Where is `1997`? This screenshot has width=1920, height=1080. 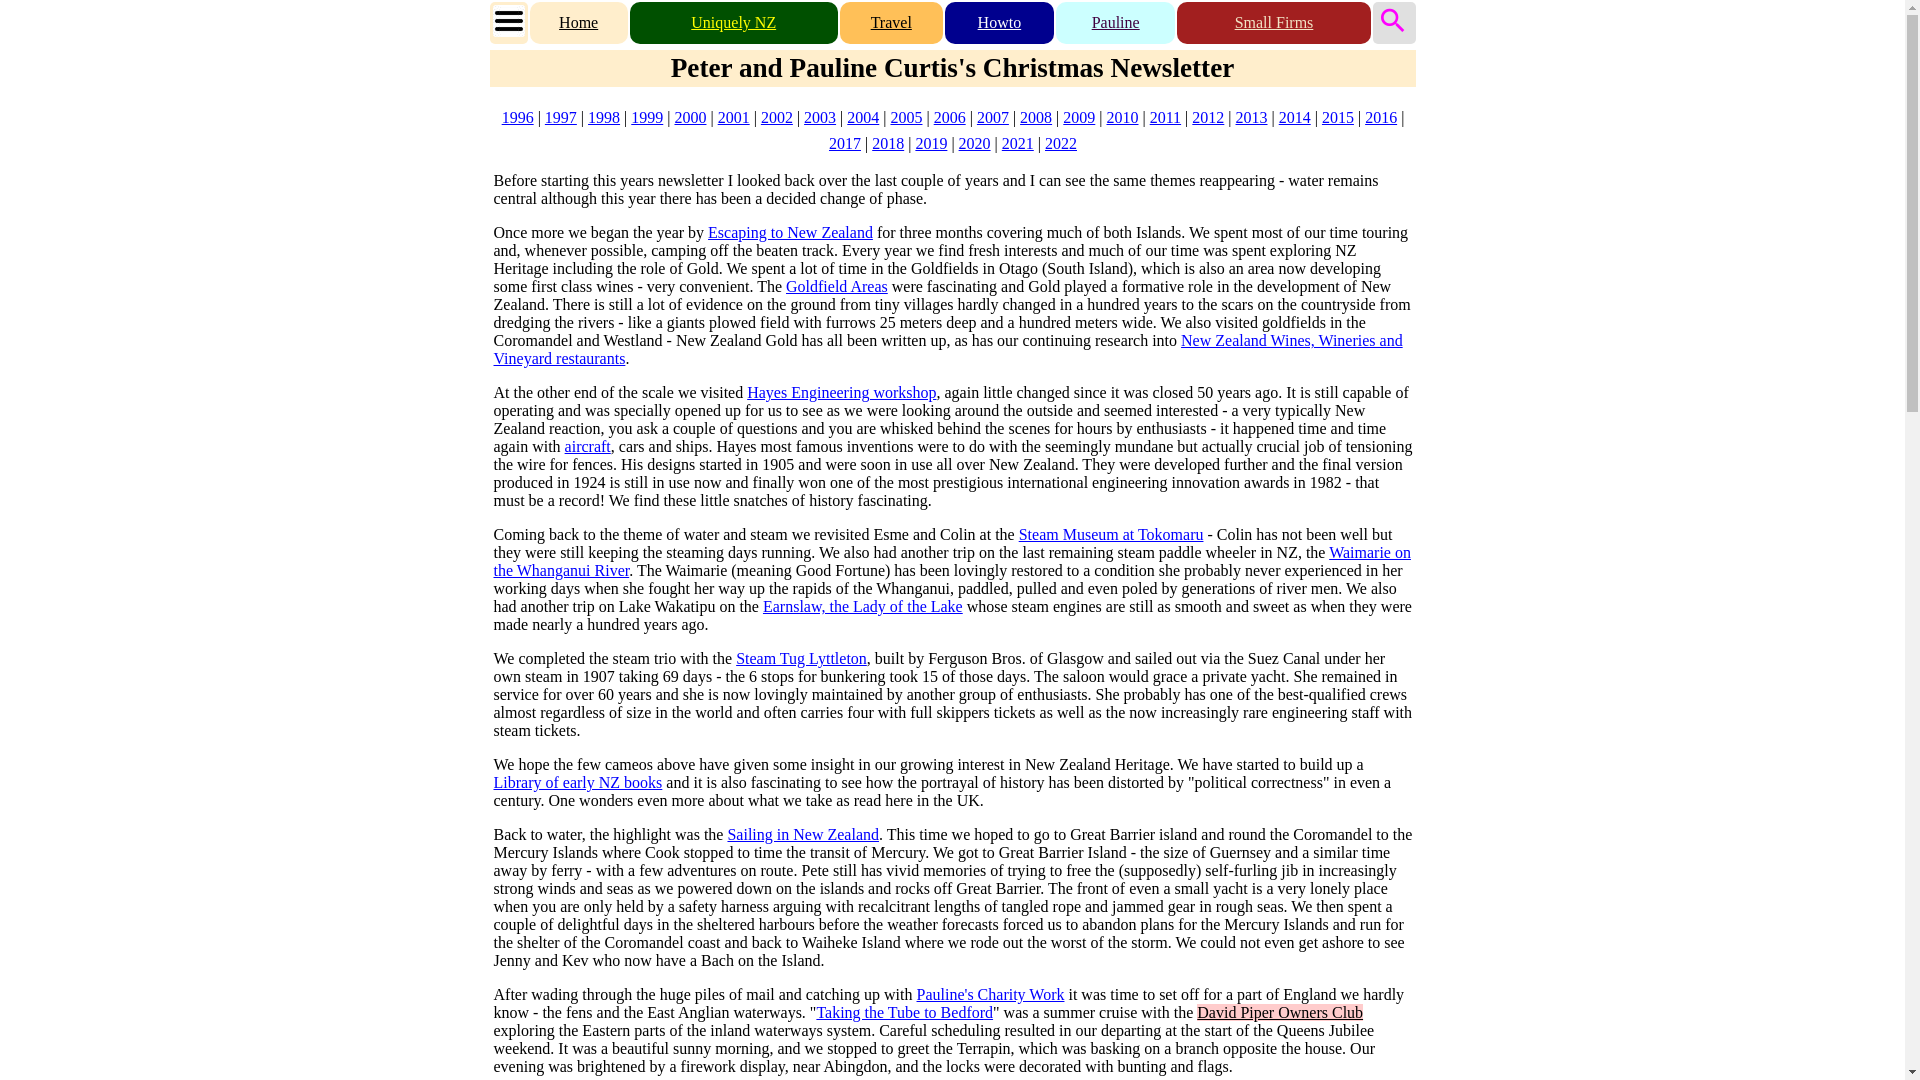 1997 is located at coordinates (561, 118).